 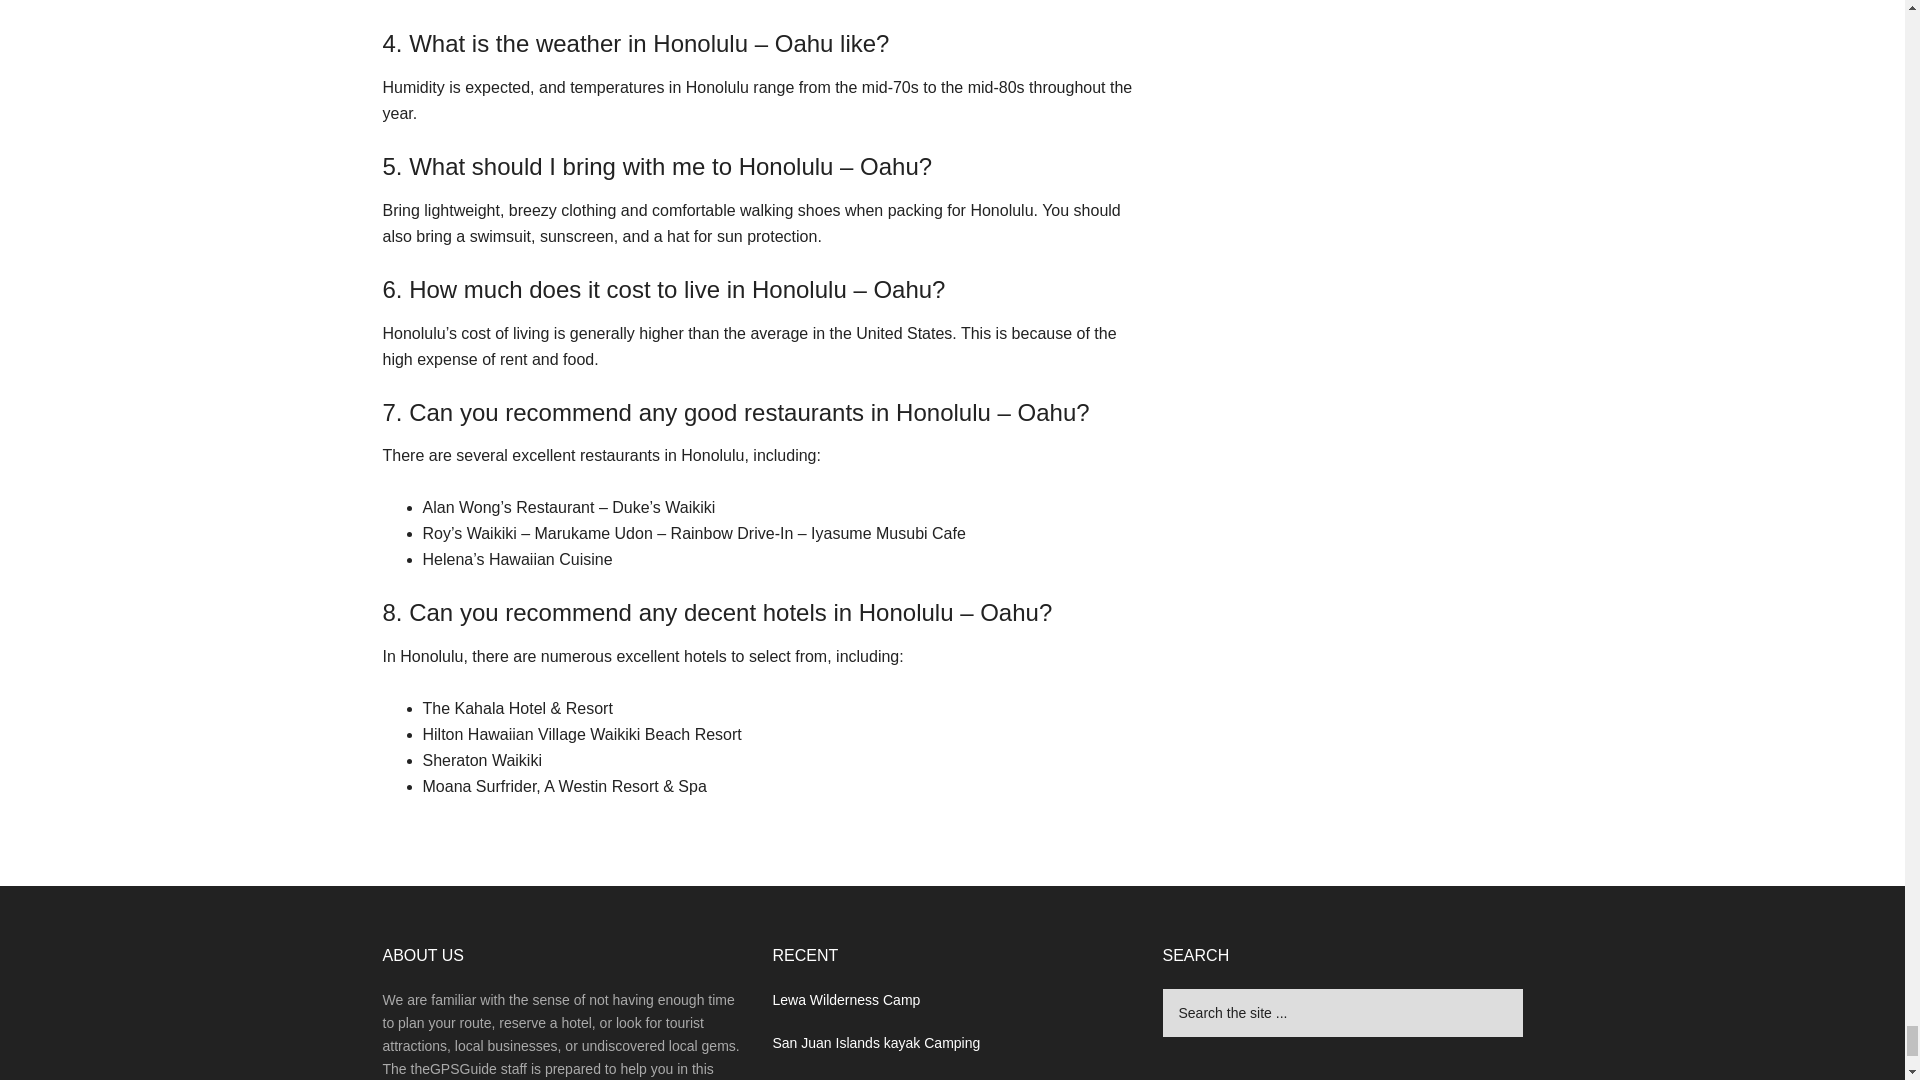 I want to click on Navy Moms Boot Camp, so click(x=845, y=1078).